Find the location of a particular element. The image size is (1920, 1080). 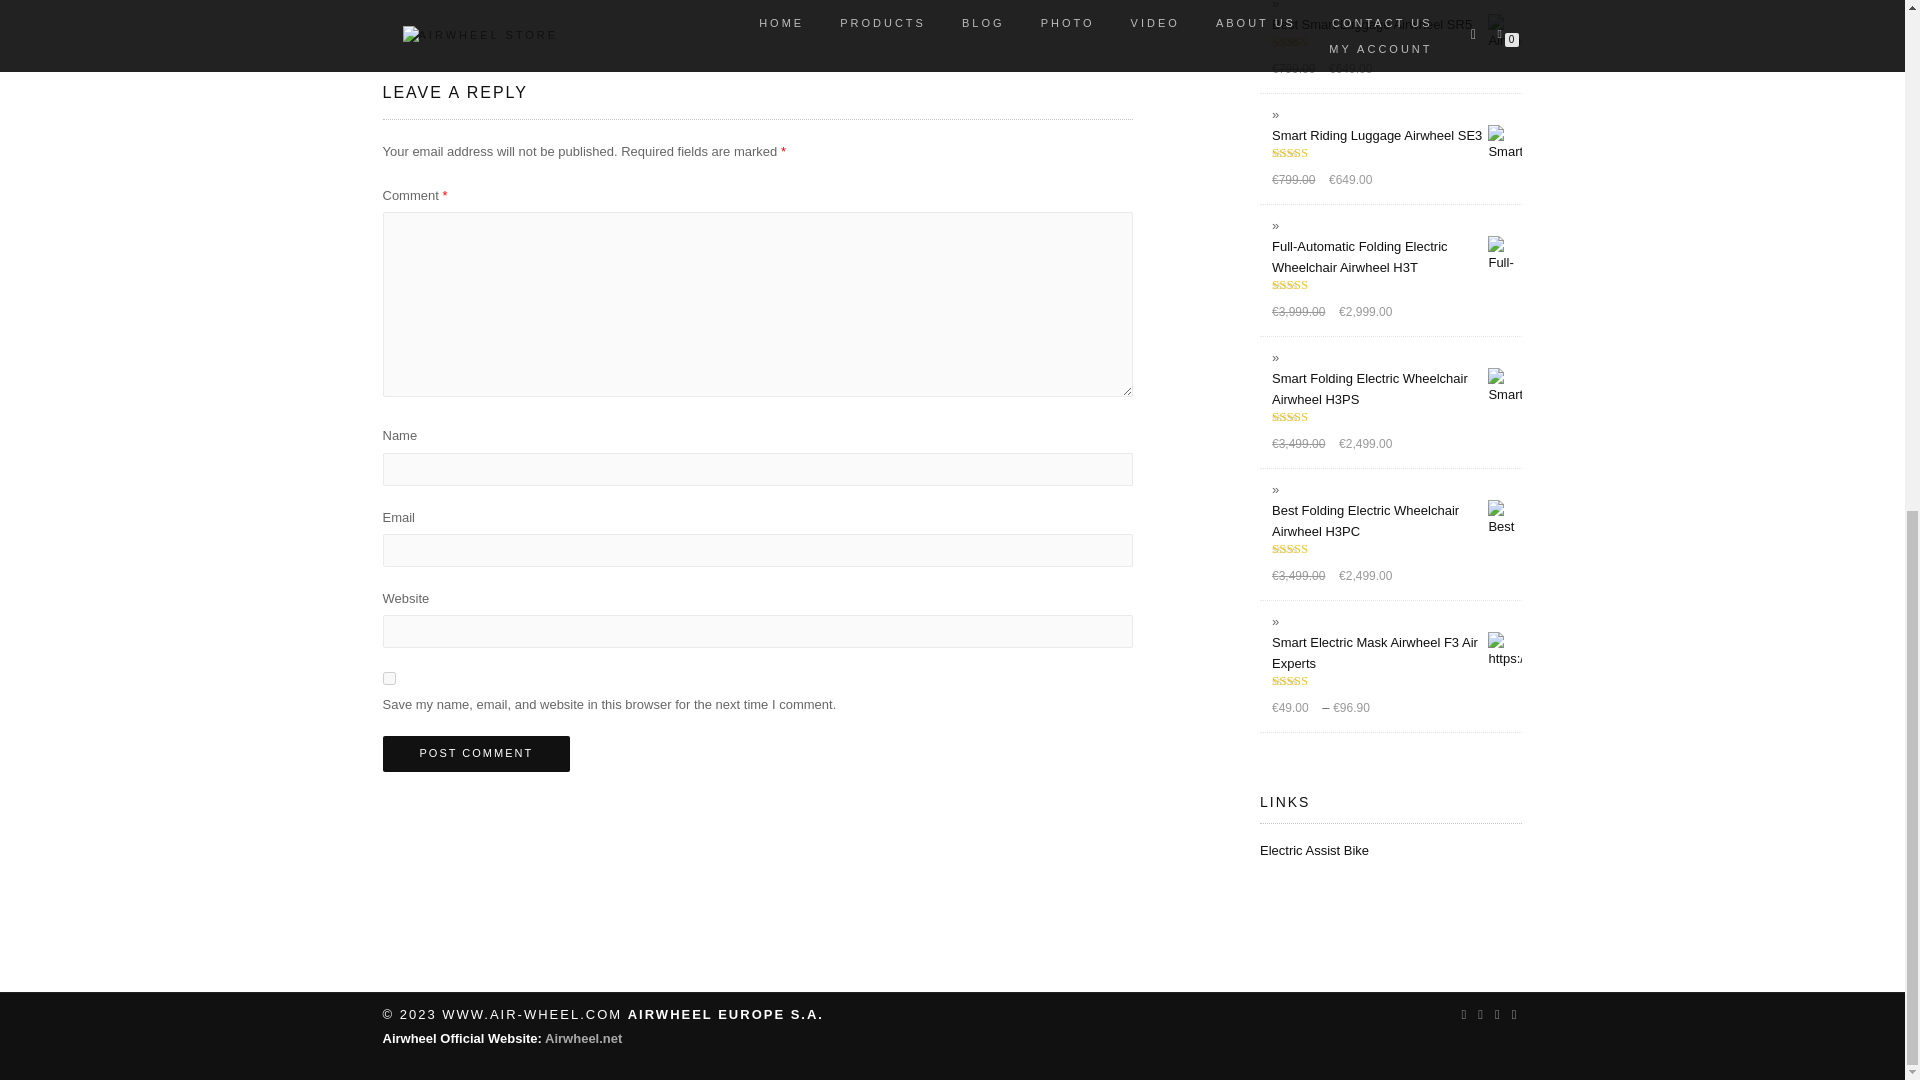

Smart Folding Electric Wheelchair Airwheel H3PS is located at coordinates (1396, 389).